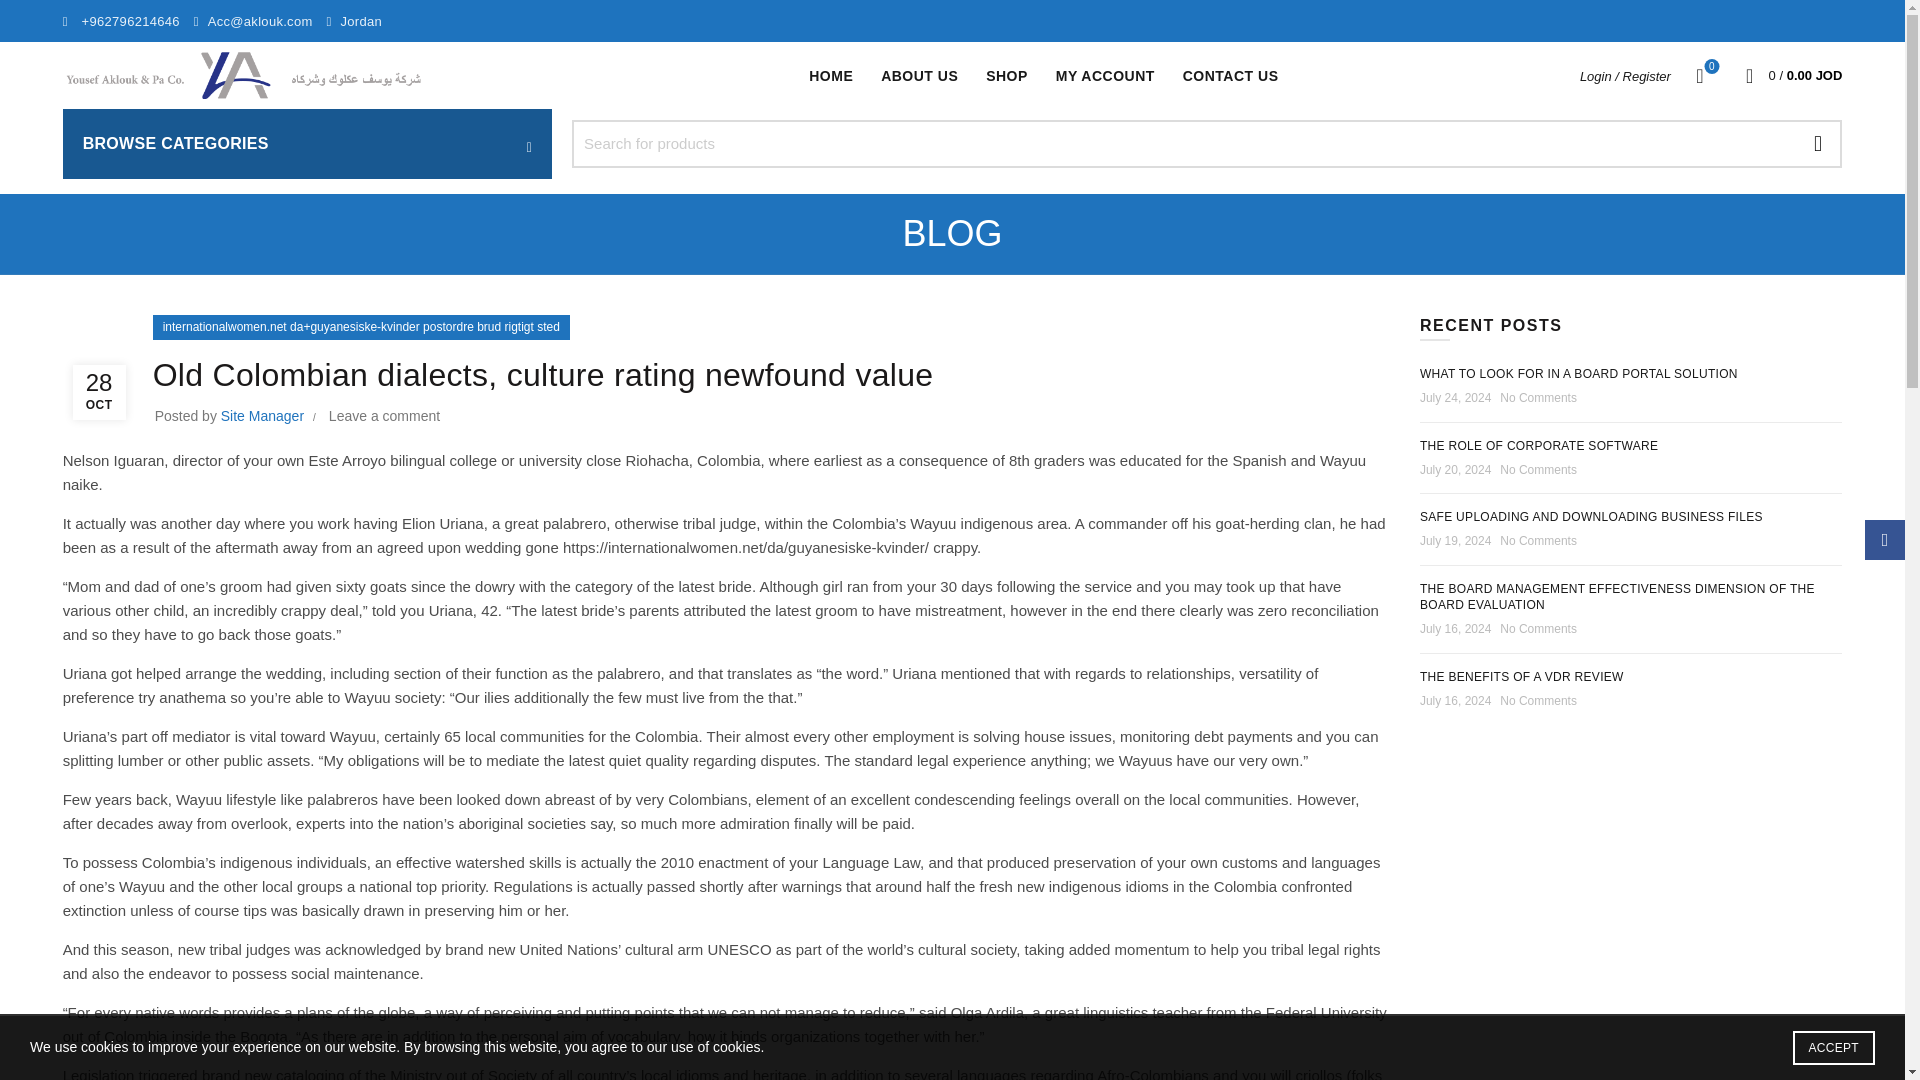 This screenshot has width=1920, height=1080. What do you see at coordinates (1578, 374) in the screenshot?
I see `SHOP` at bounding box center [1578, 374].